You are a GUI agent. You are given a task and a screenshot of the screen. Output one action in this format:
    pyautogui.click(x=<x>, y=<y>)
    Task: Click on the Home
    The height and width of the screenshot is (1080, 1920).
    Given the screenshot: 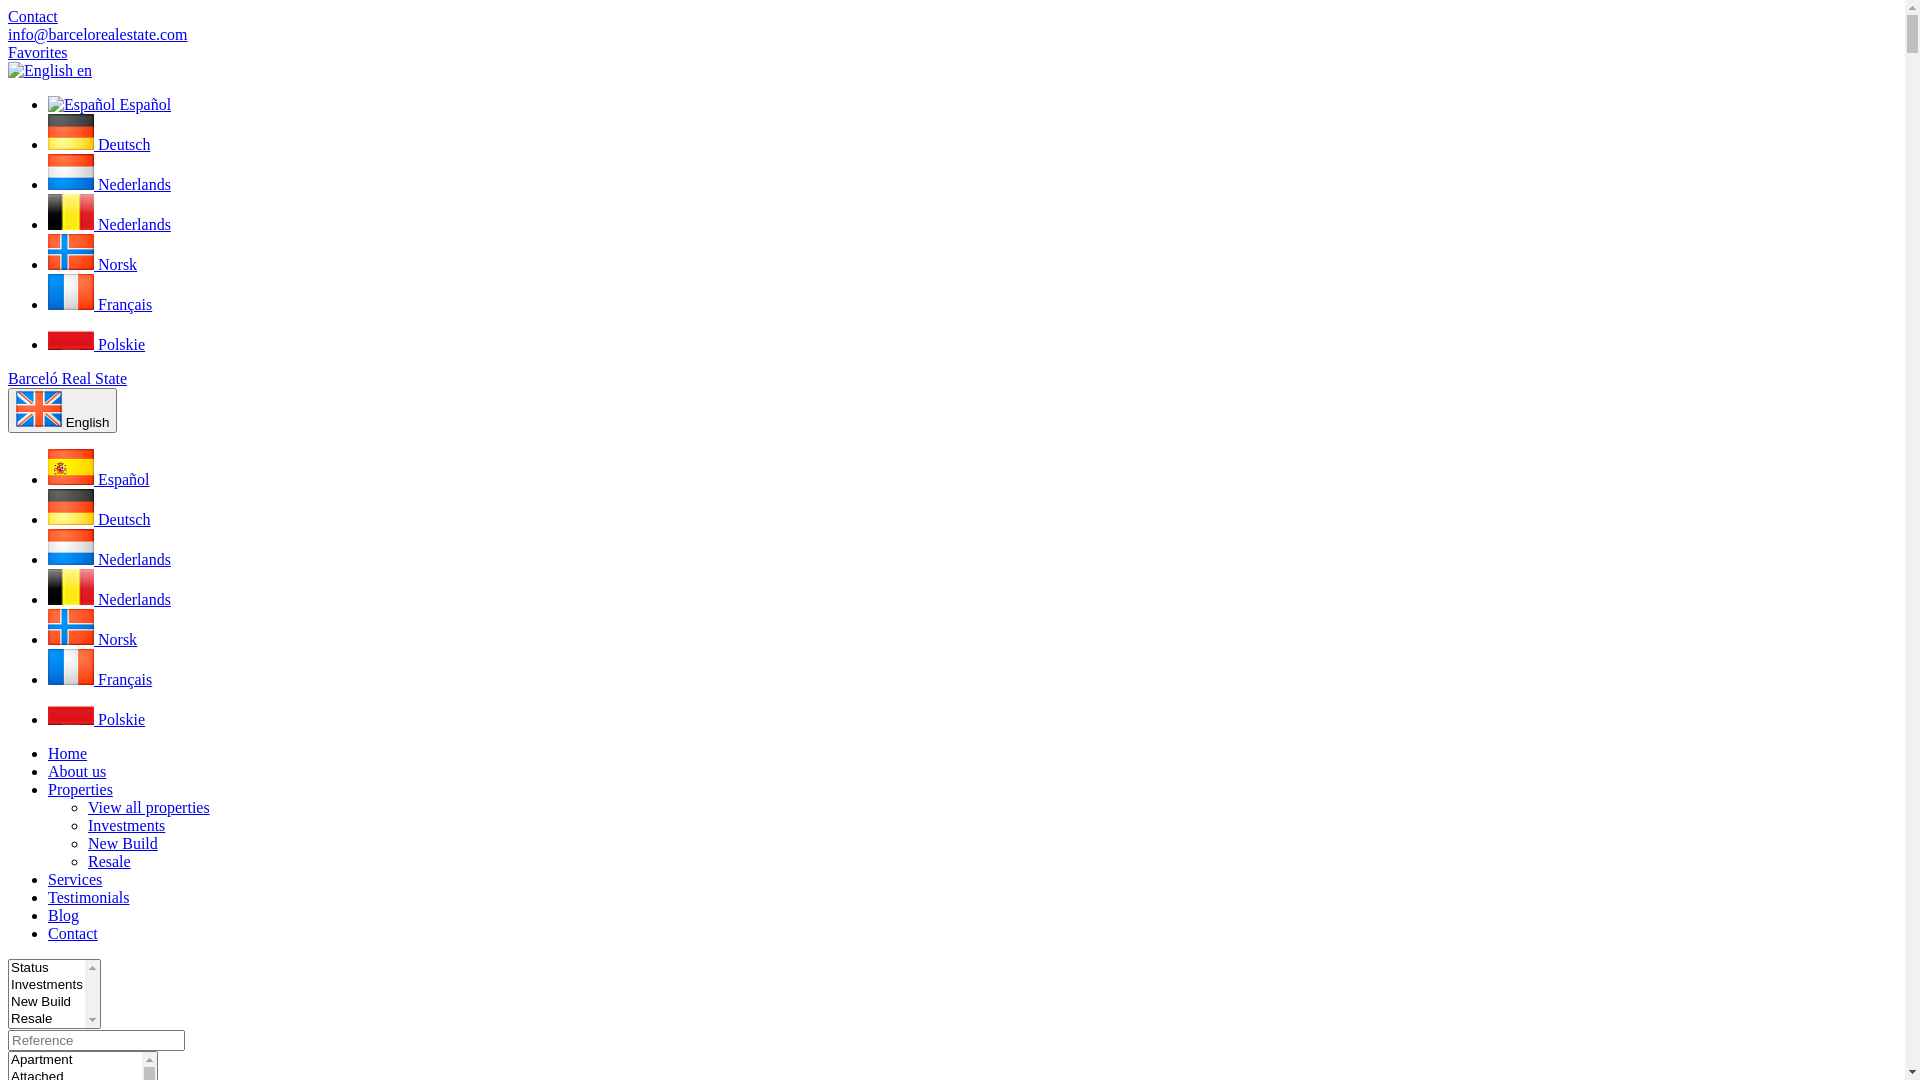 What is the action you would take?
    pyautogui.click(x=68, y=754)
    